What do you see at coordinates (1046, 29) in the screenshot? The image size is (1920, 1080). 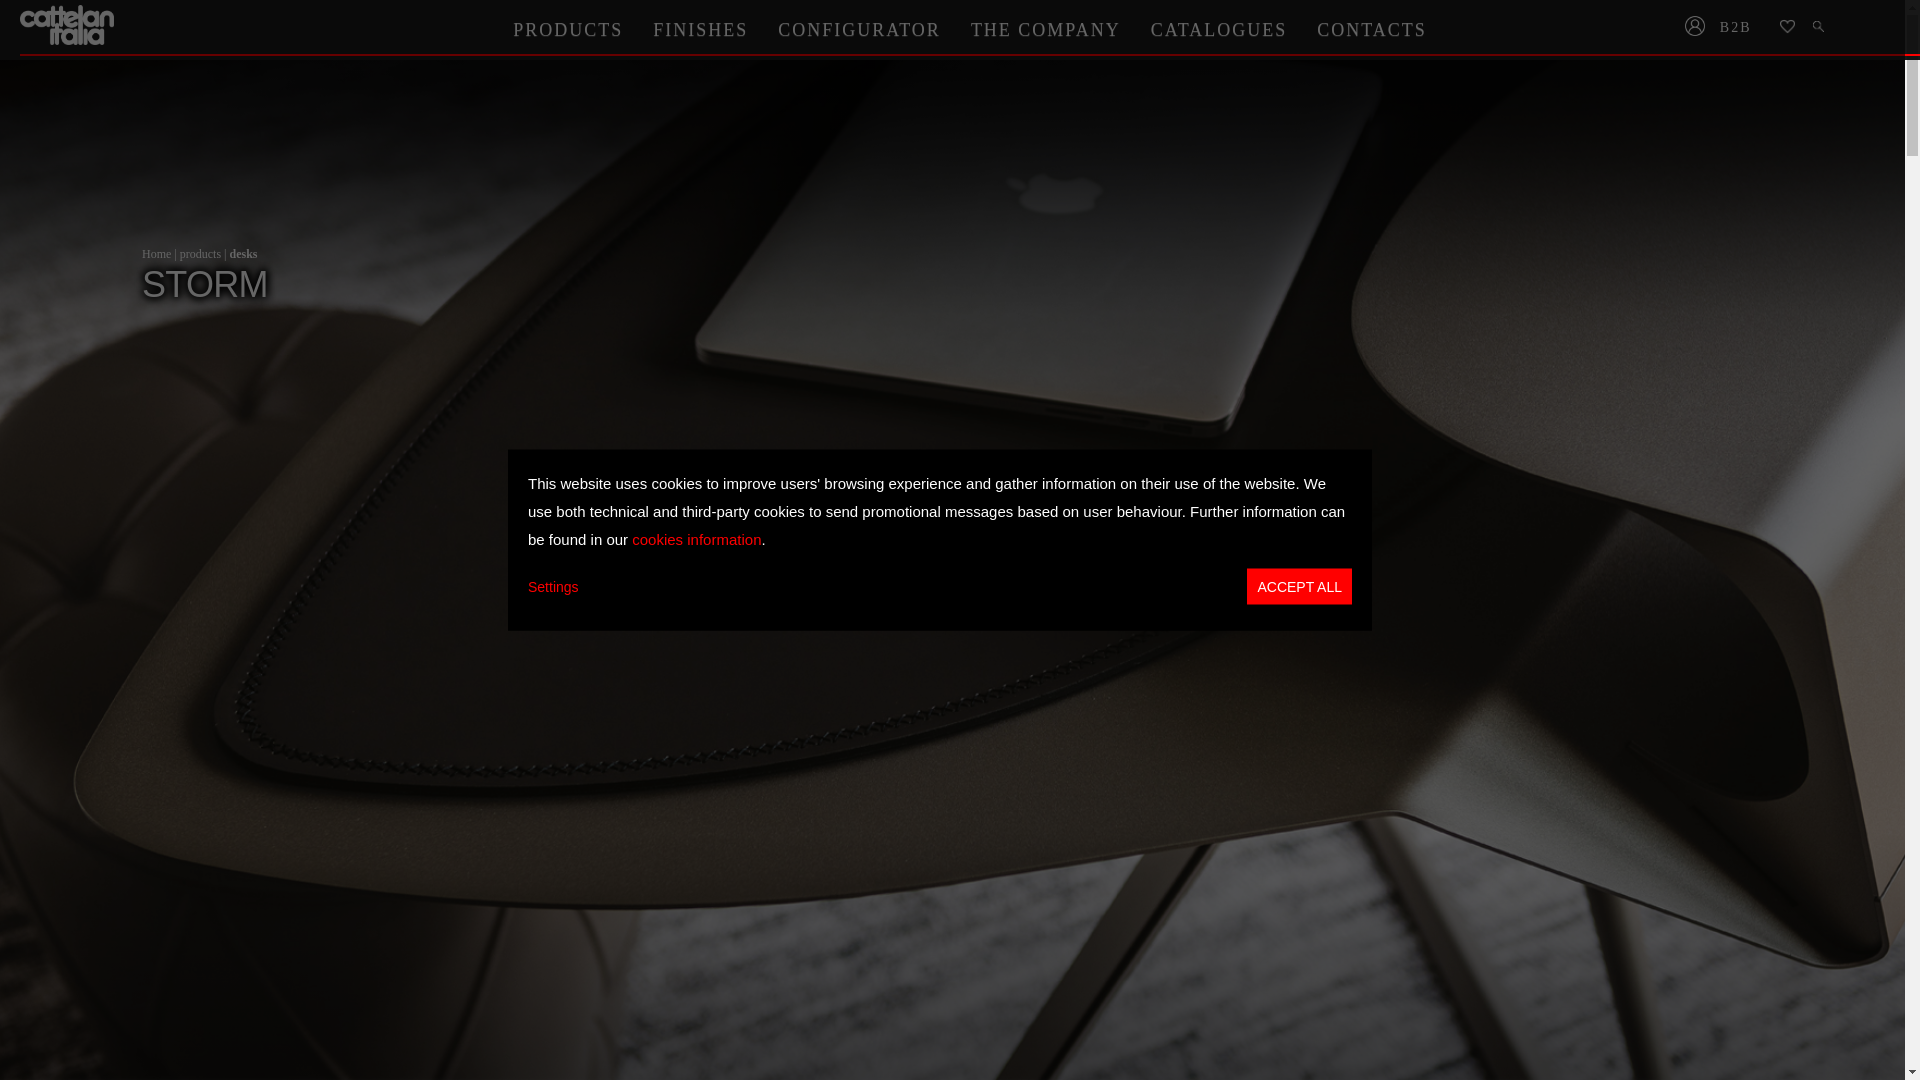 I see `THE COMPANY` at bounding box center [1046, 29].